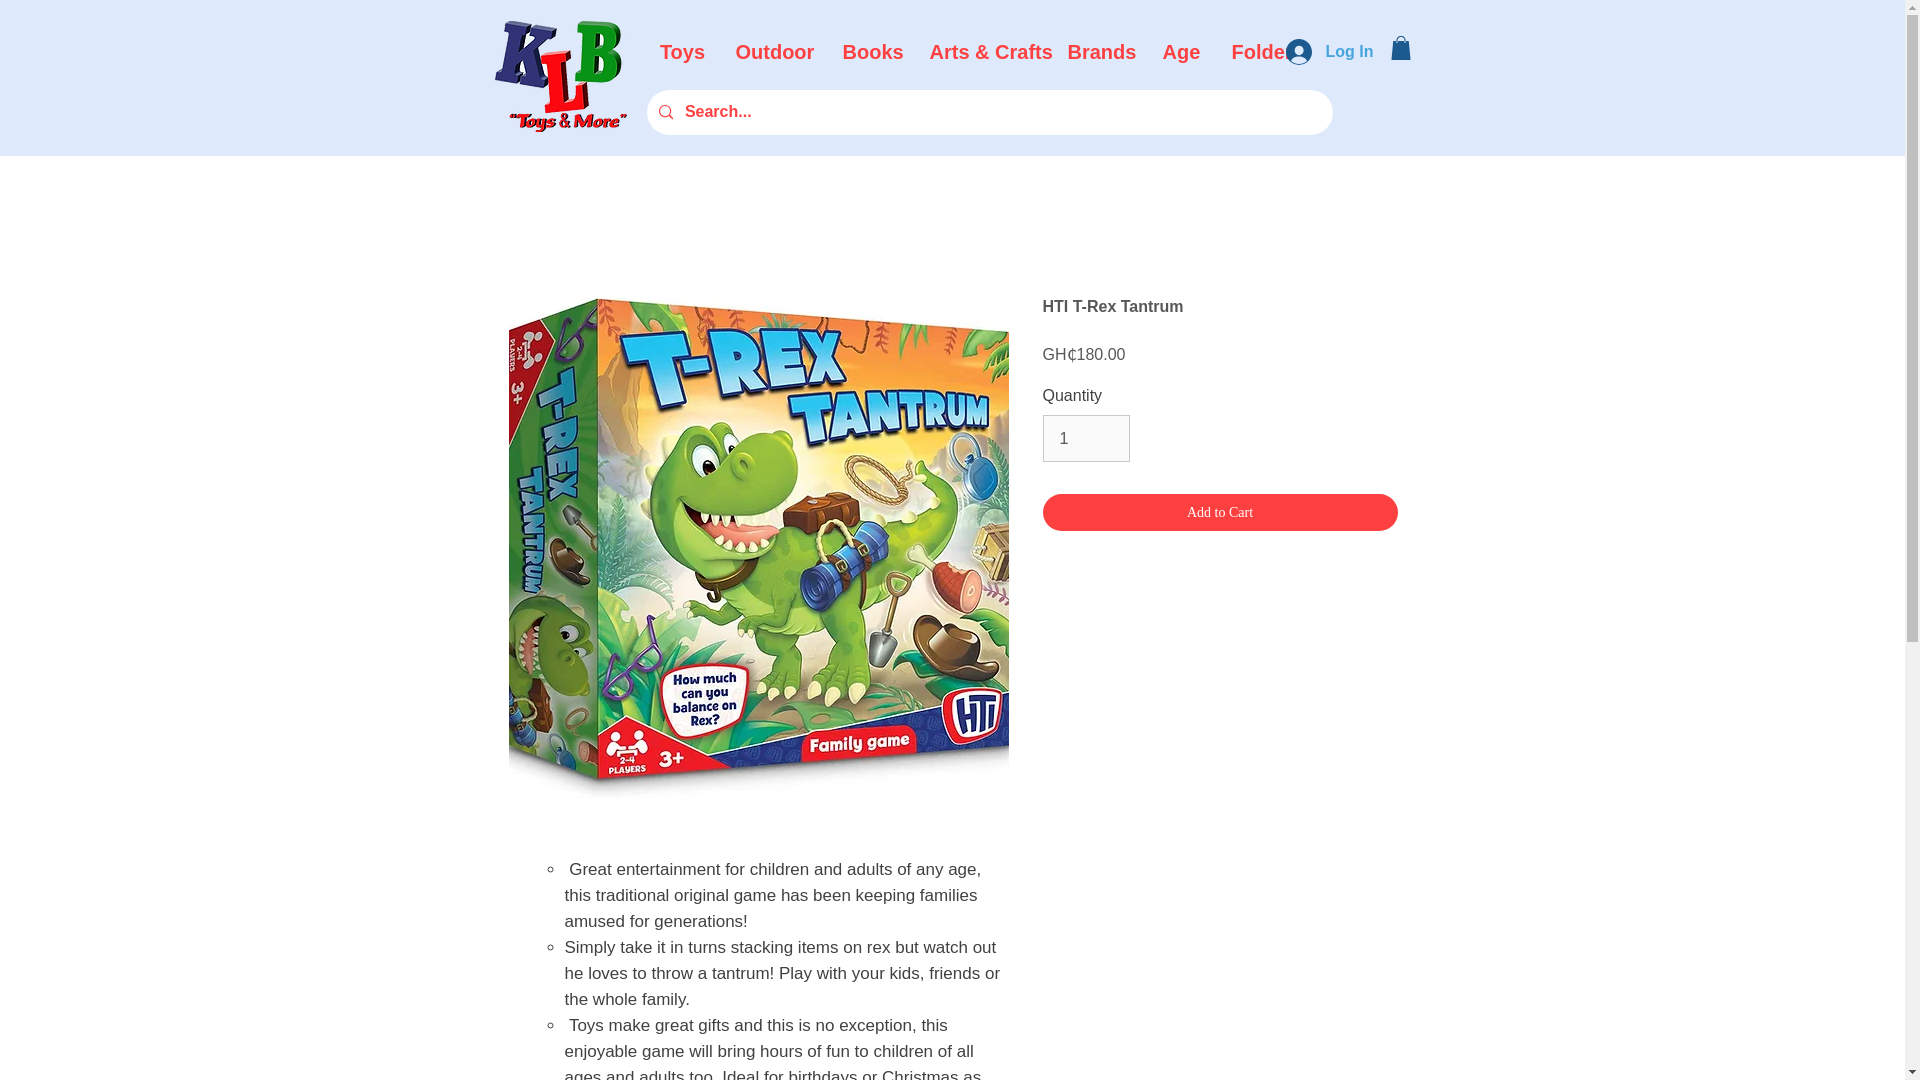  What do you see at coordinates (774, 52) in the screenshot?
I see `Outdoor` at bounding box center [774, 52].